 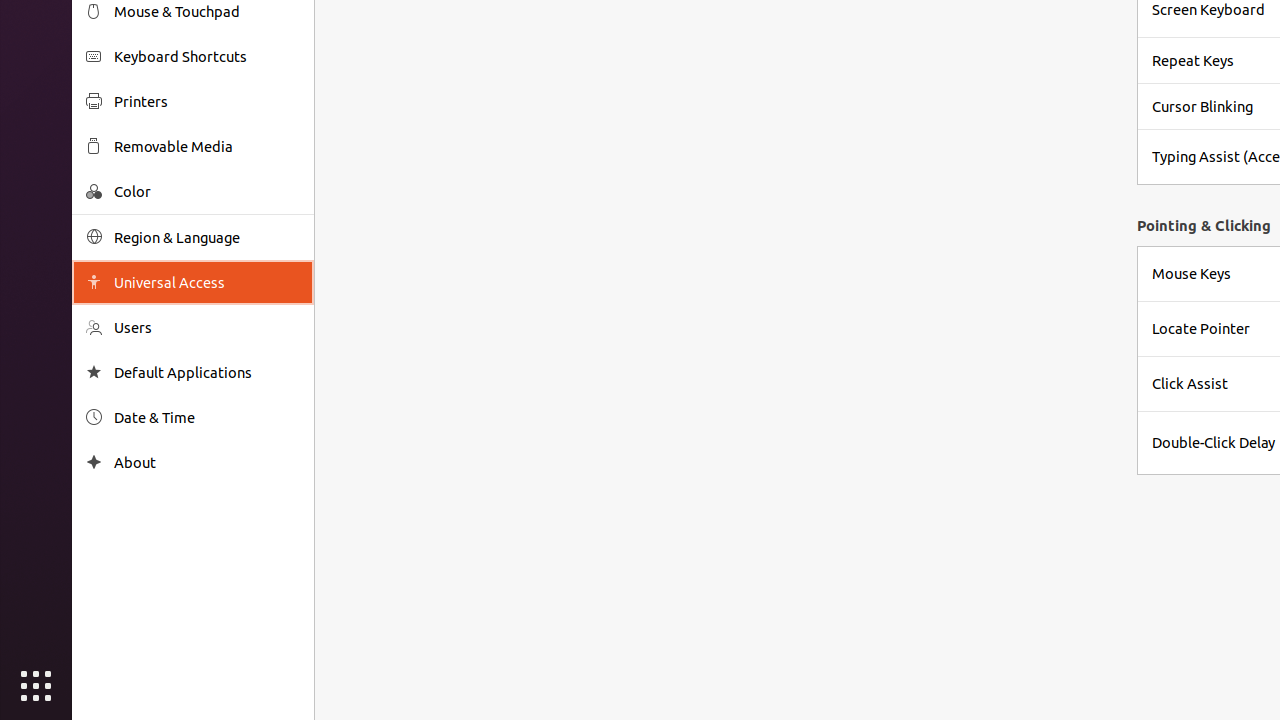 What do you see at coordinates (207, 462) in the screenshot?
I see `About` at bounding box center [207, 462].